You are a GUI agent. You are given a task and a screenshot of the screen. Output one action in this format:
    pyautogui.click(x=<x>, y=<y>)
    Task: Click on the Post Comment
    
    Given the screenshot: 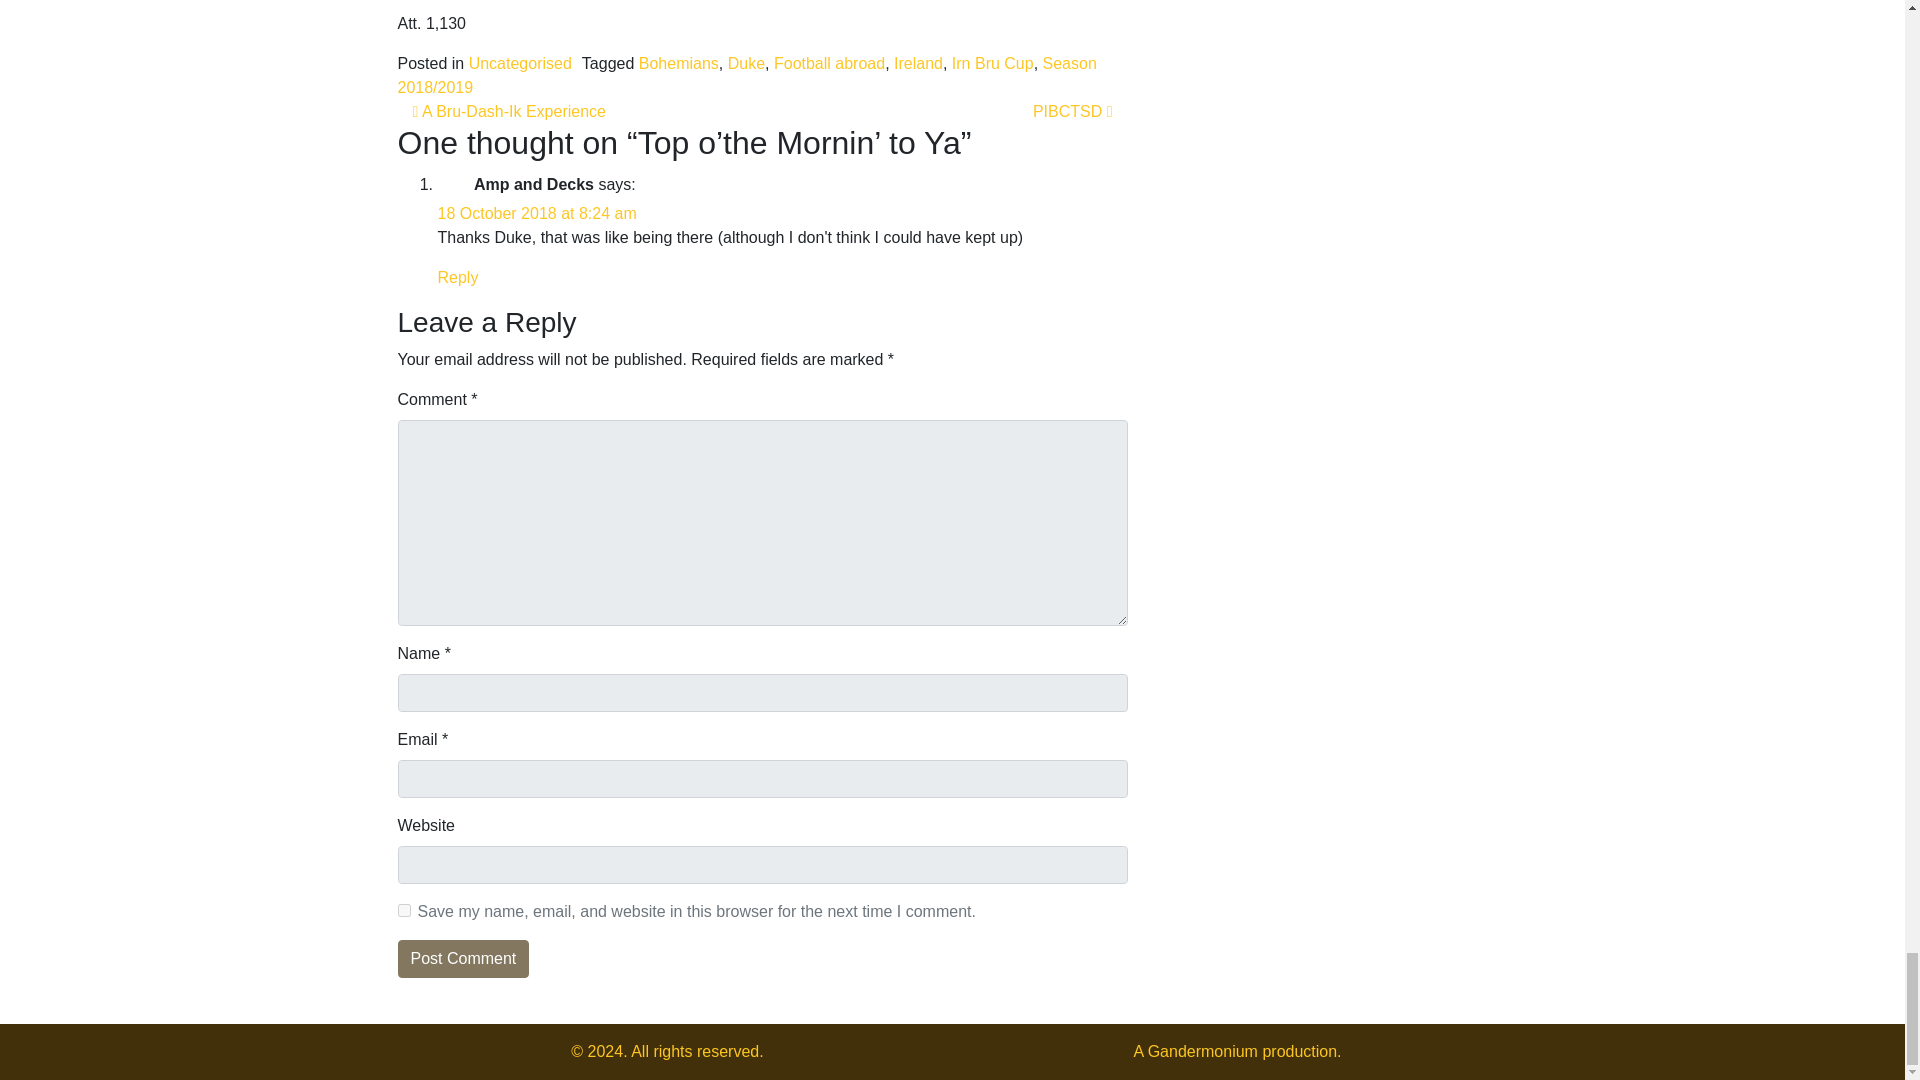 What is the action you would take?
    pyautogui.click(x=463, y=958)
    